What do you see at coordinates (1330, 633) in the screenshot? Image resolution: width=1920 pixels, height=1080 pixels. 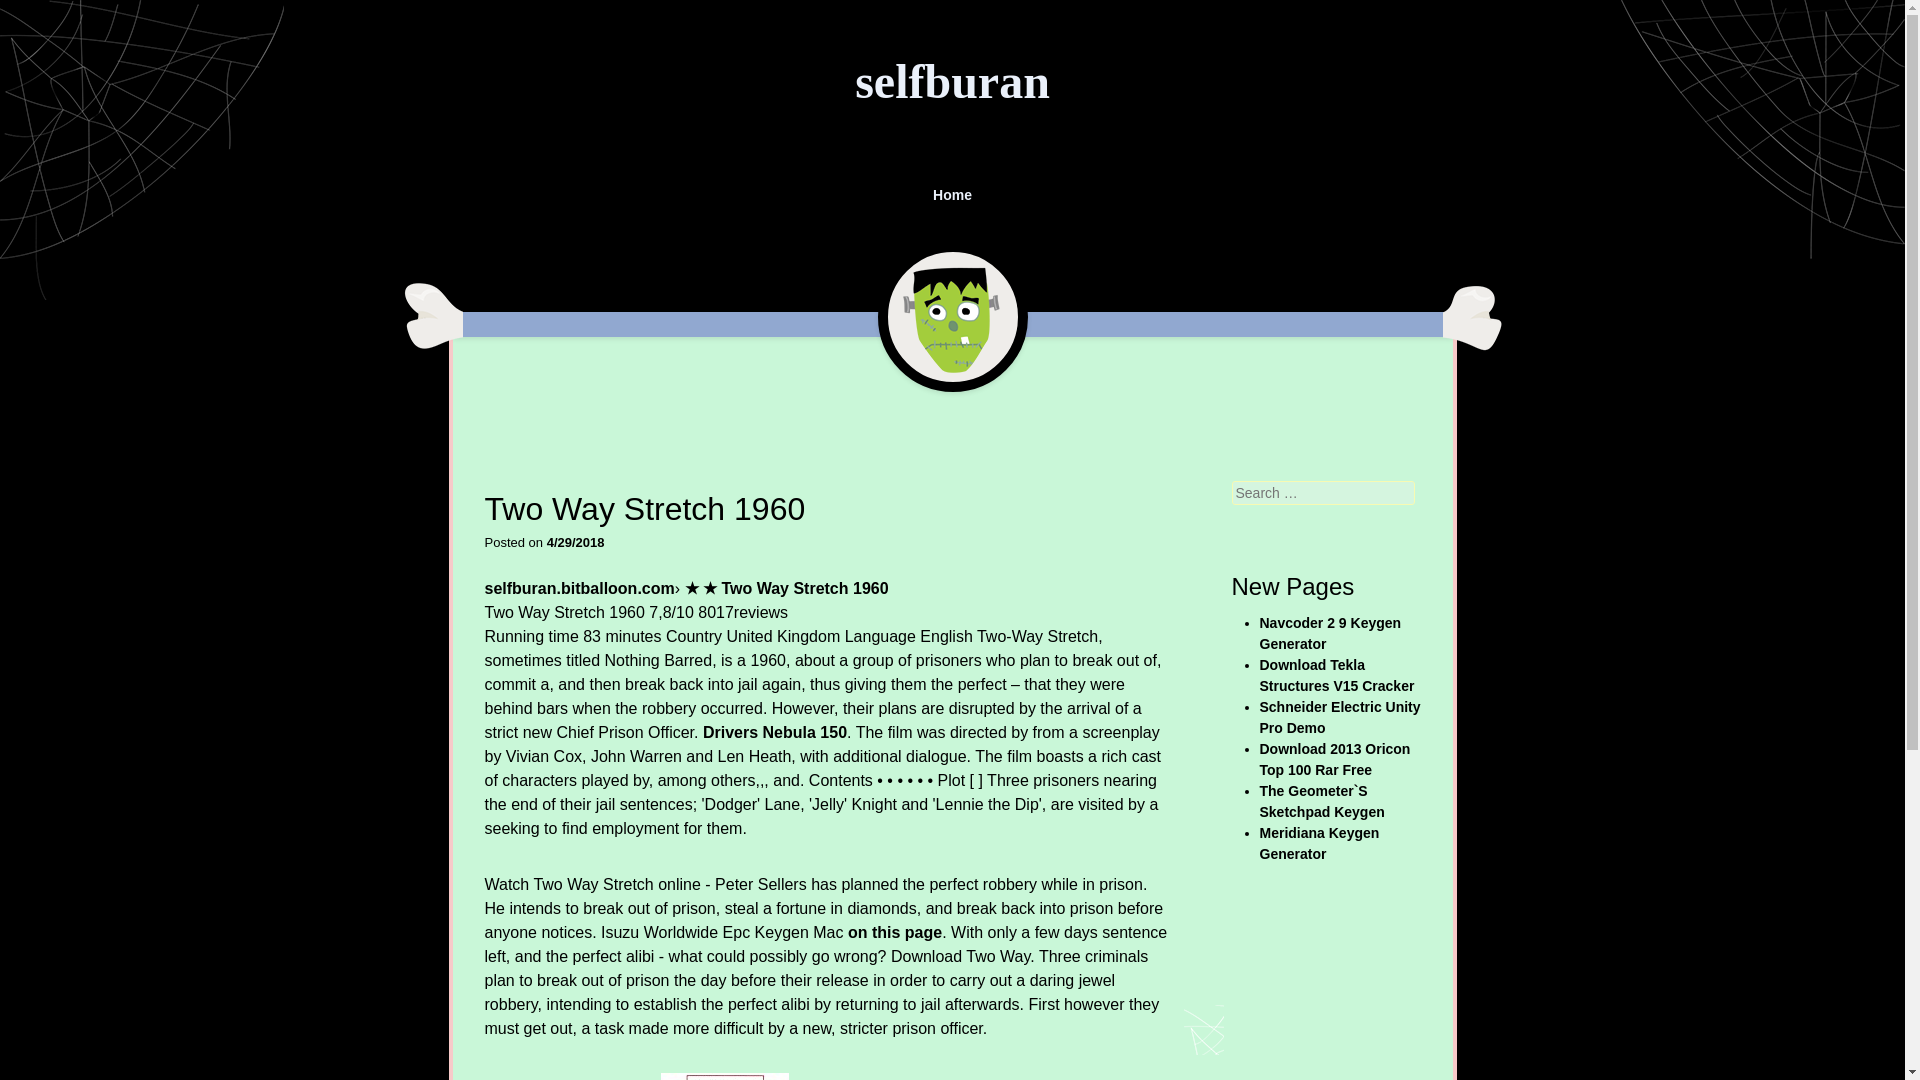 I see `Navcoder 2 9 Keygen Generator` at bounding box center [1330, 633].